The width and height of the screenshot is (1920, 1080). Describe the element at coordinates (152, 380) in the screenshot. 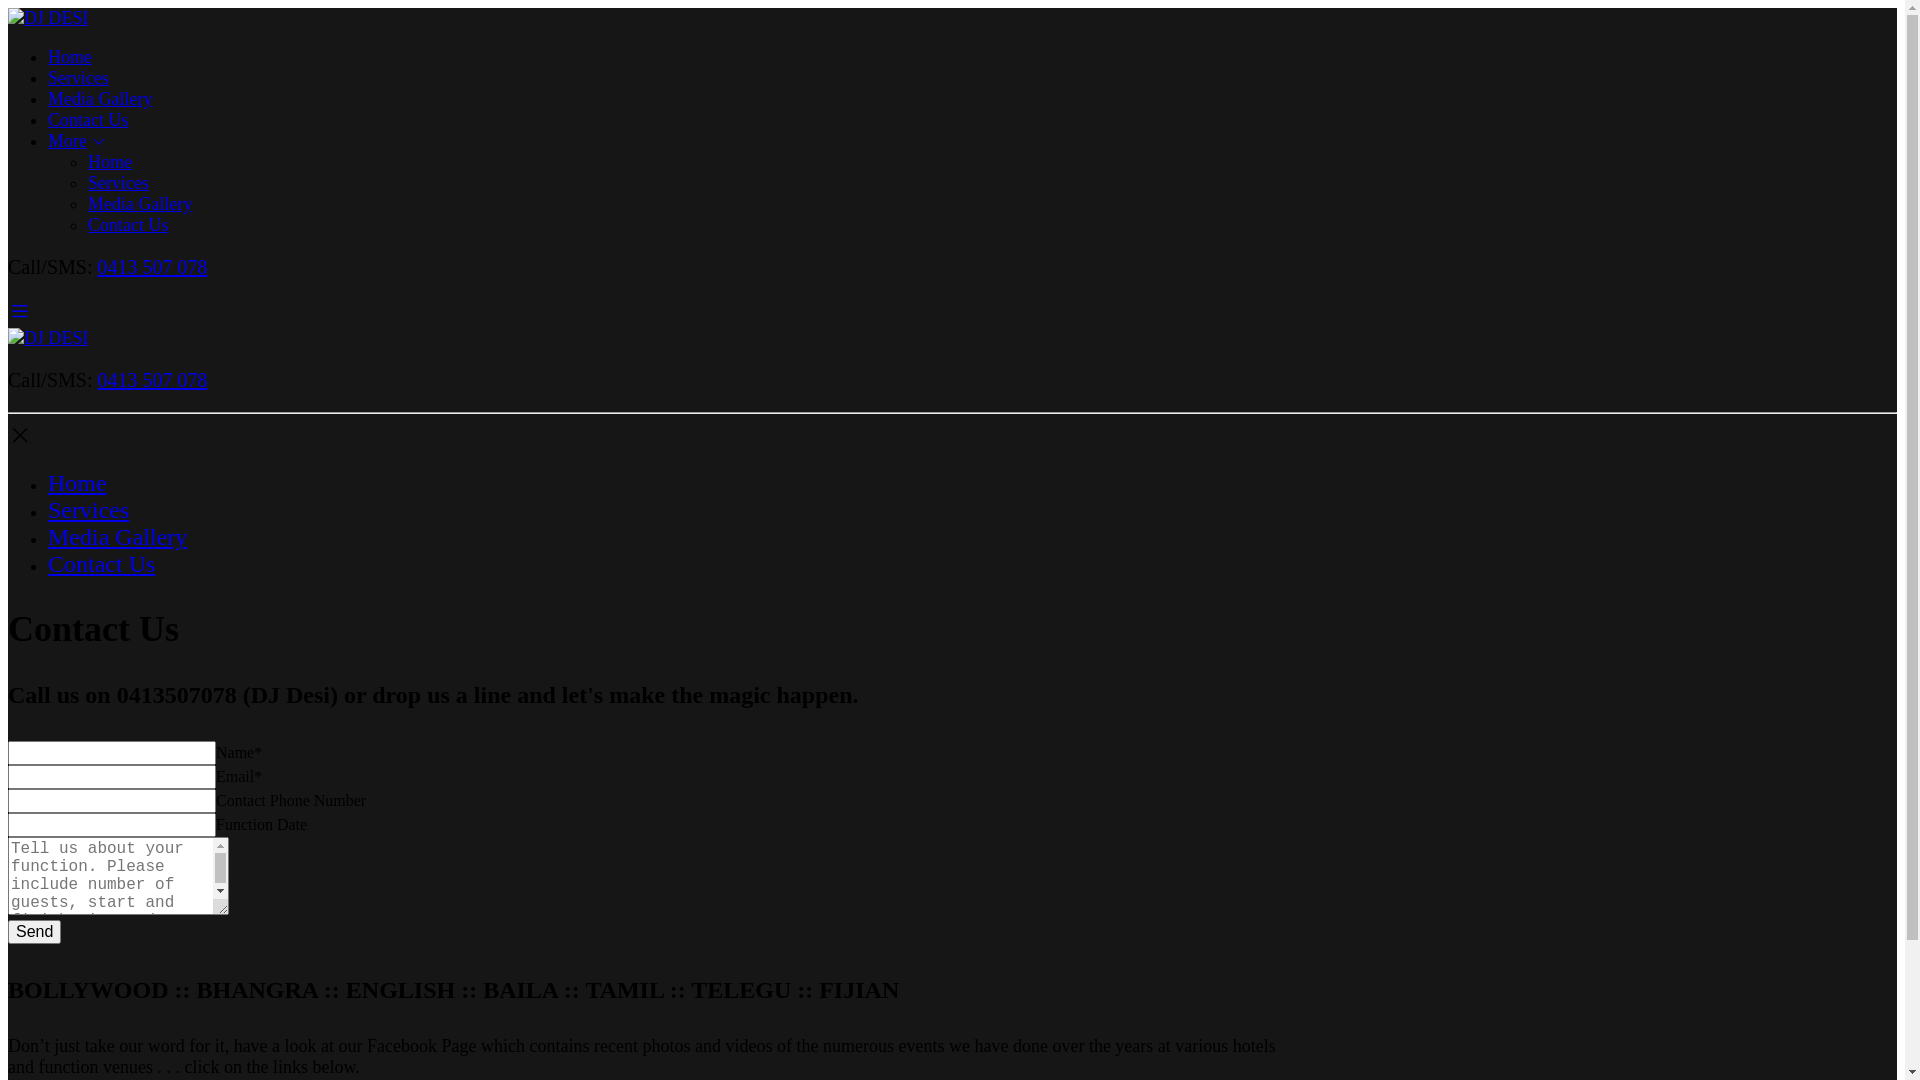

I see `0413 507 078` at that location.